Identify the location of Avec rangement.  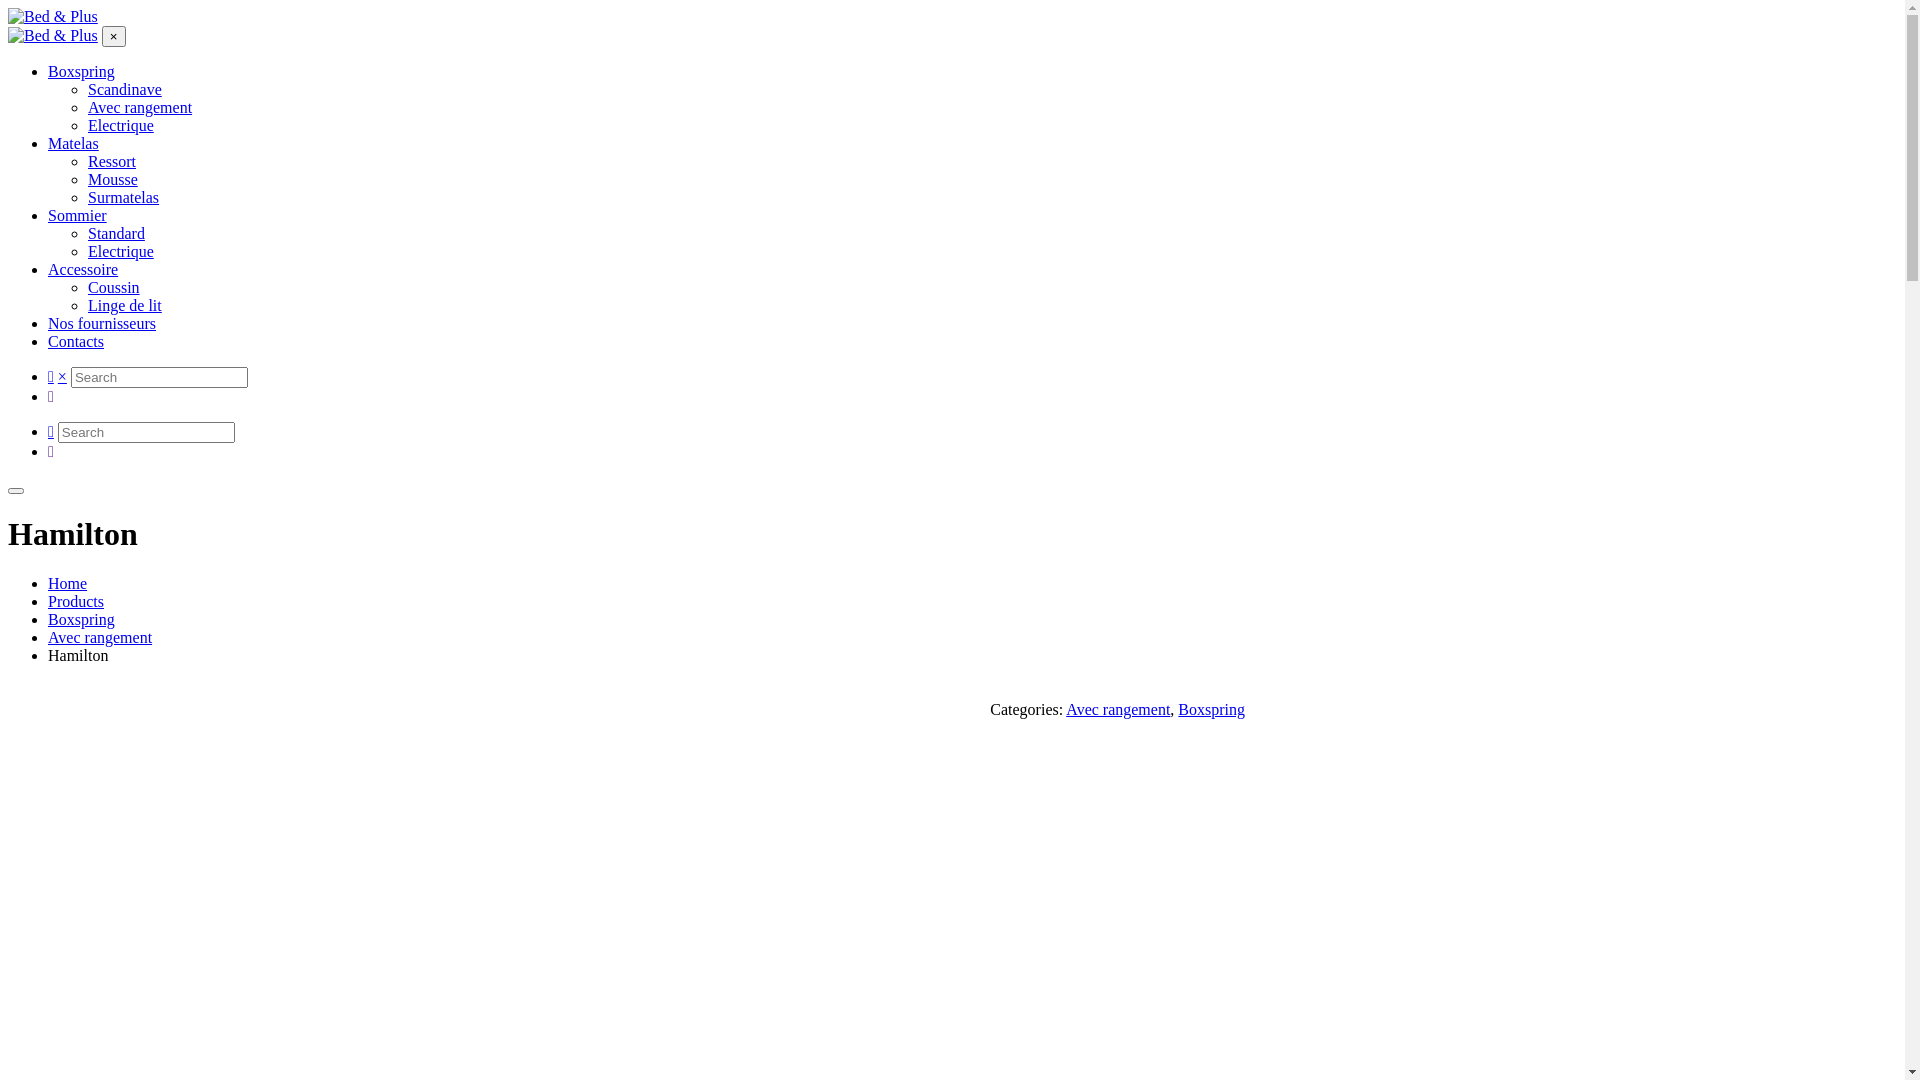
(1118, 710).